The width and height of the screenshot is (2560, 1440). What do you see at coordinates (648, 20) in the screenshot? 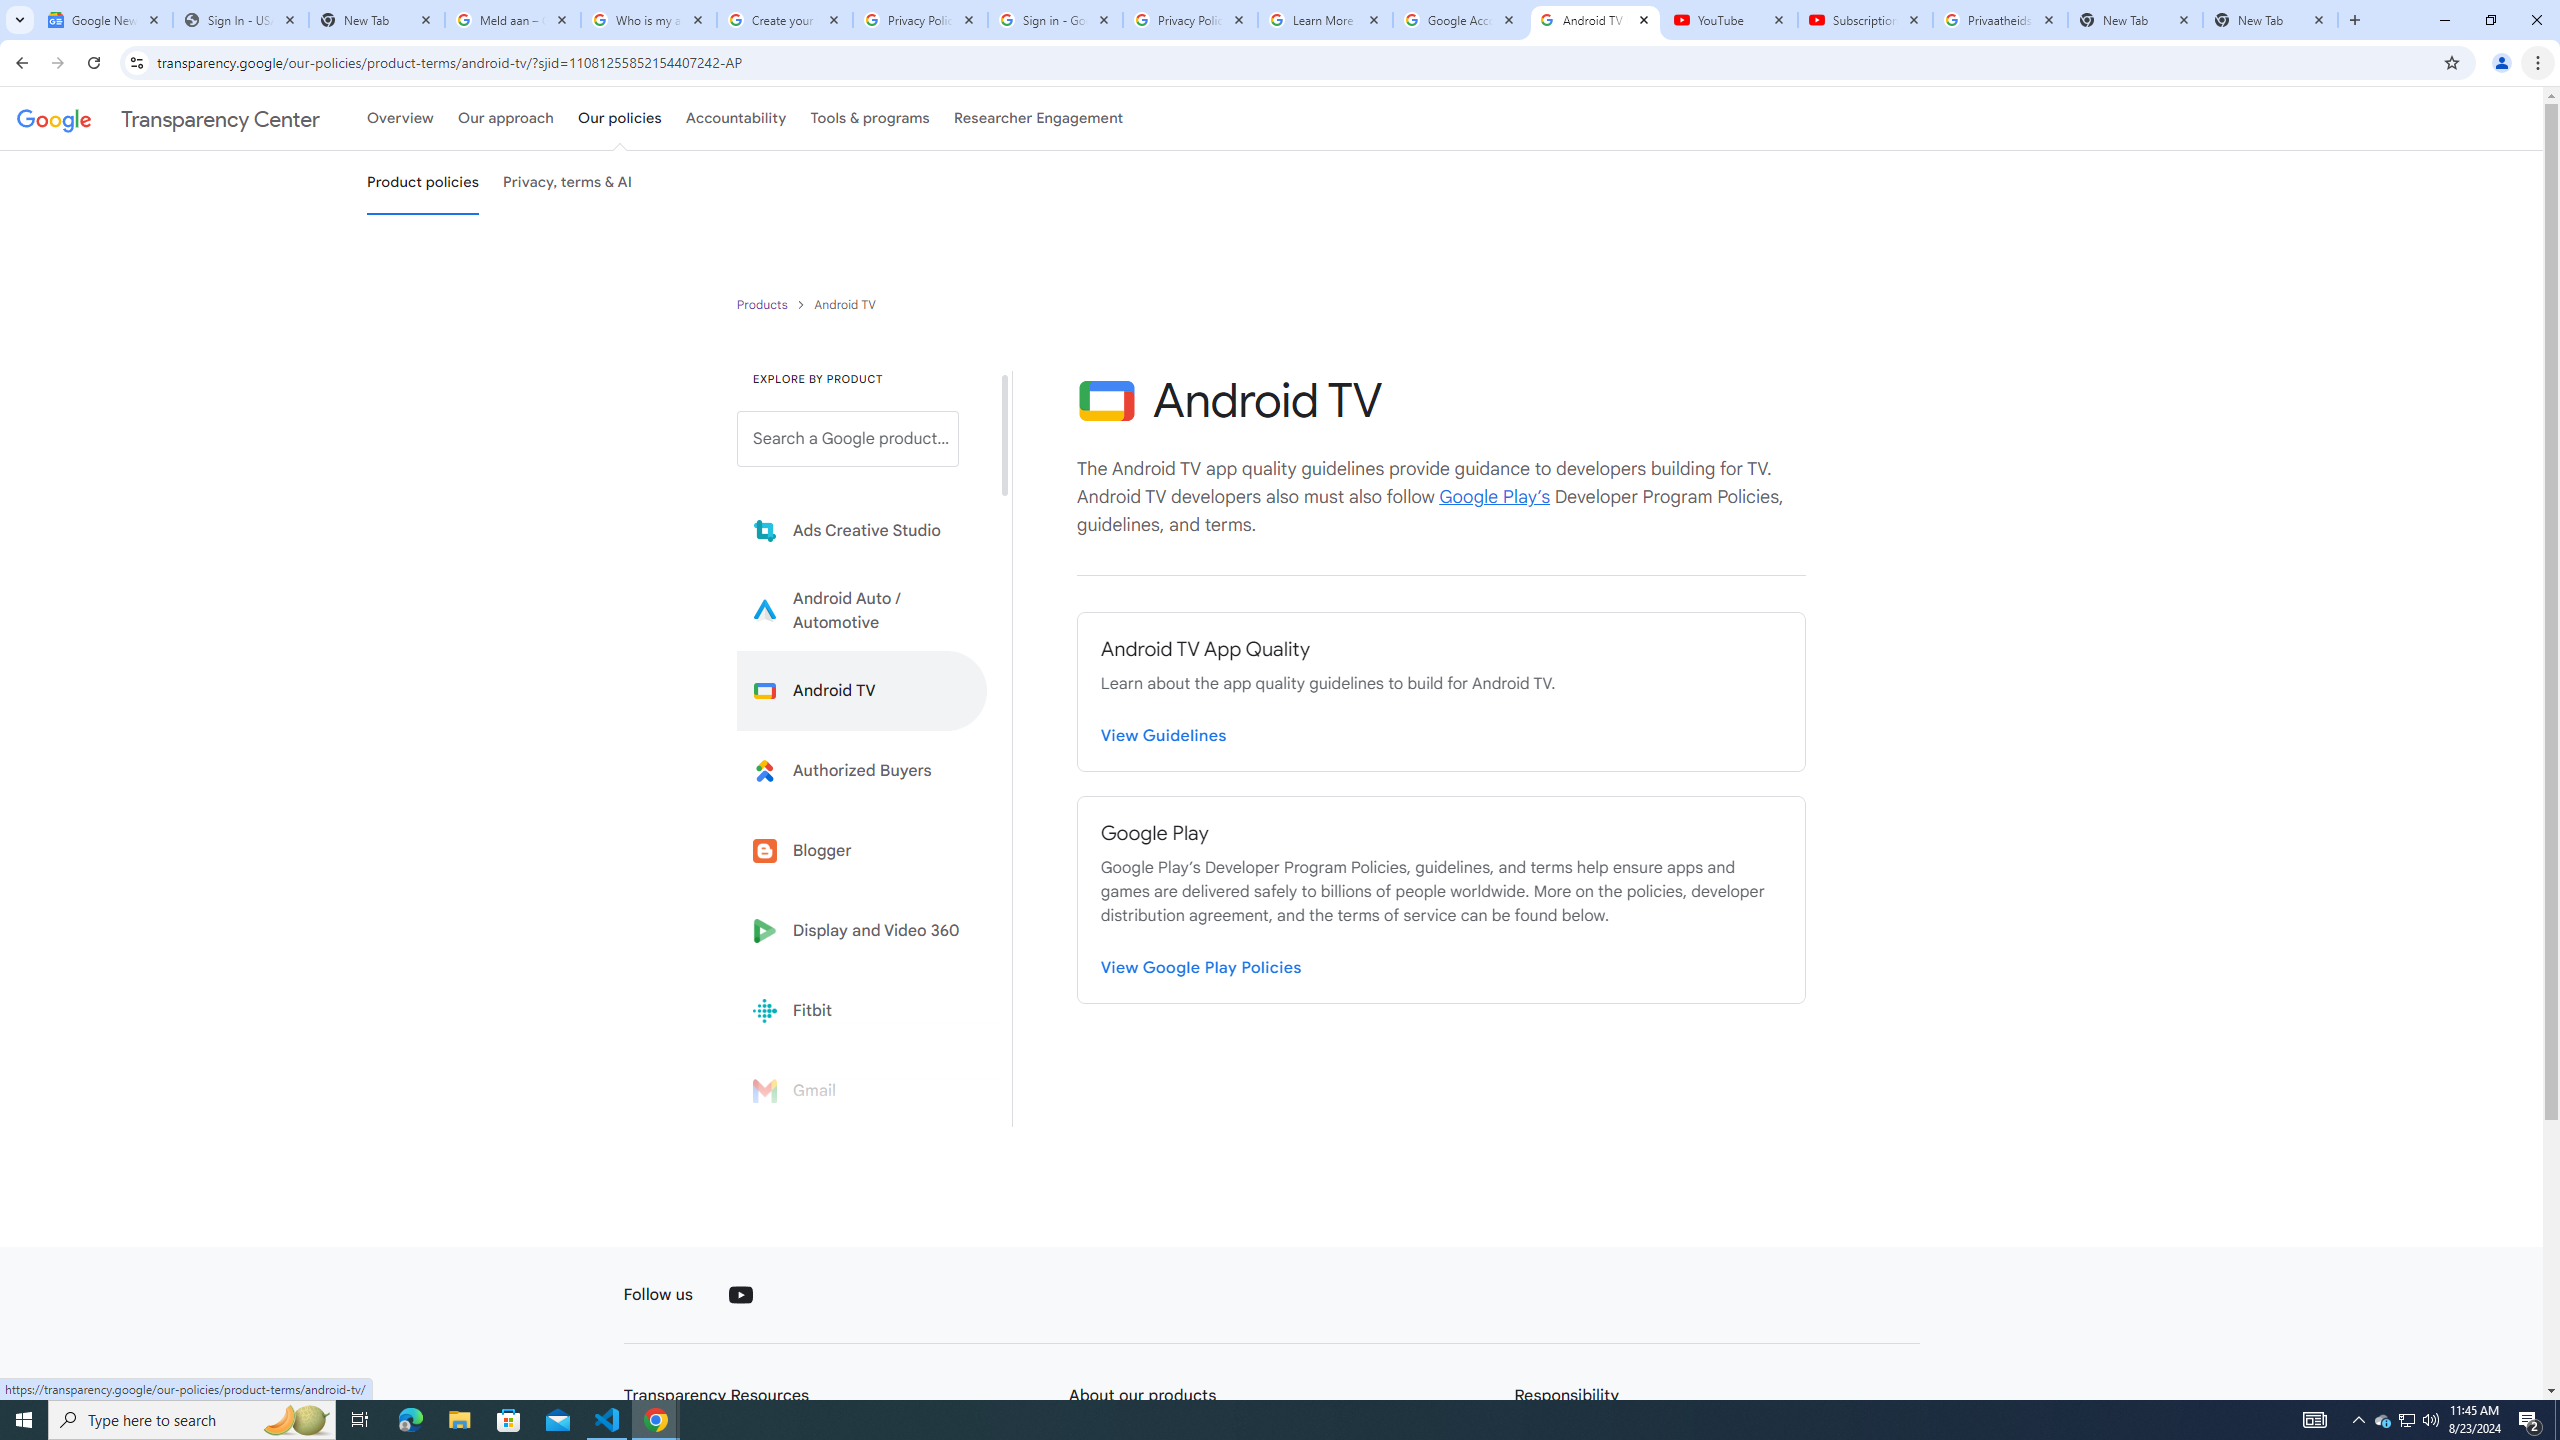
I see `Who is my administrator? - Google Account Help` at bounding box center [648, 20].